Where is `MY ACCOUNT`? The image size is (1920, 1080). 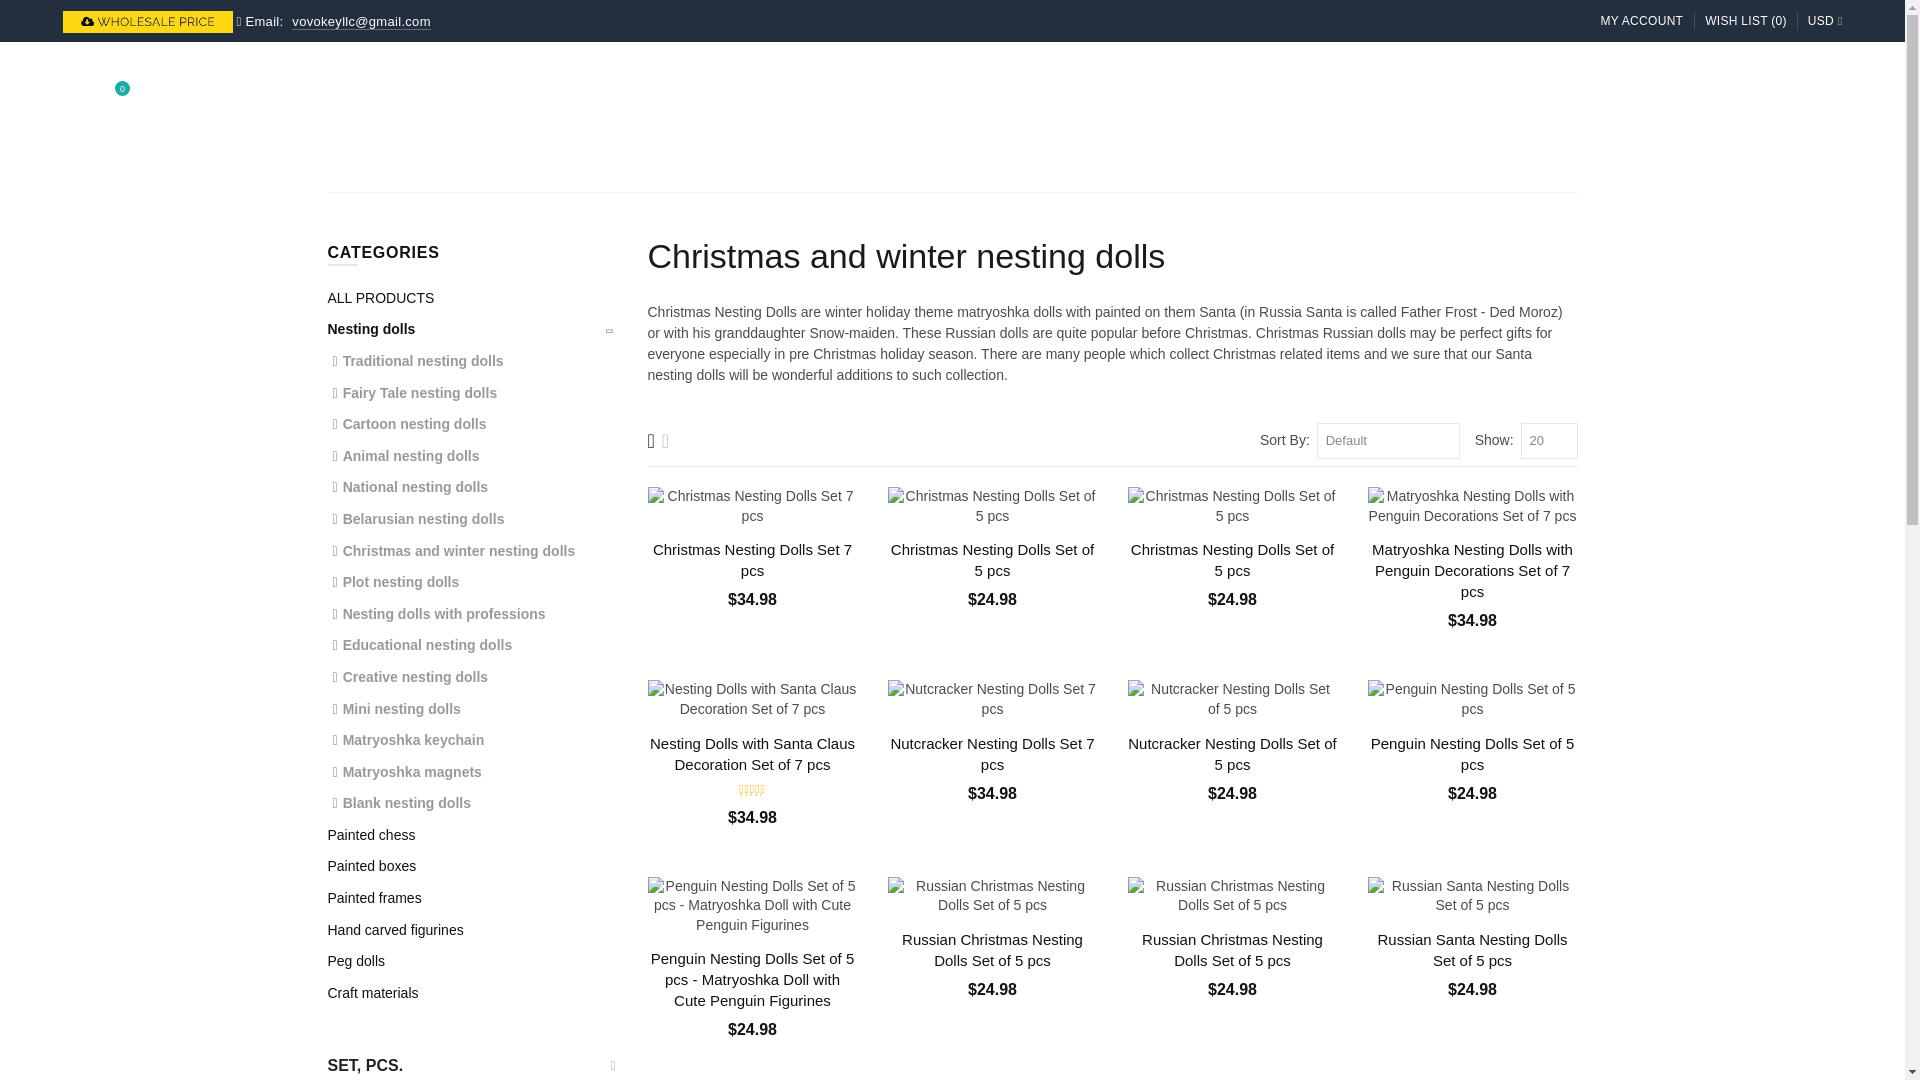 MY ACCOUNT is located at coordinates (1641, 22).